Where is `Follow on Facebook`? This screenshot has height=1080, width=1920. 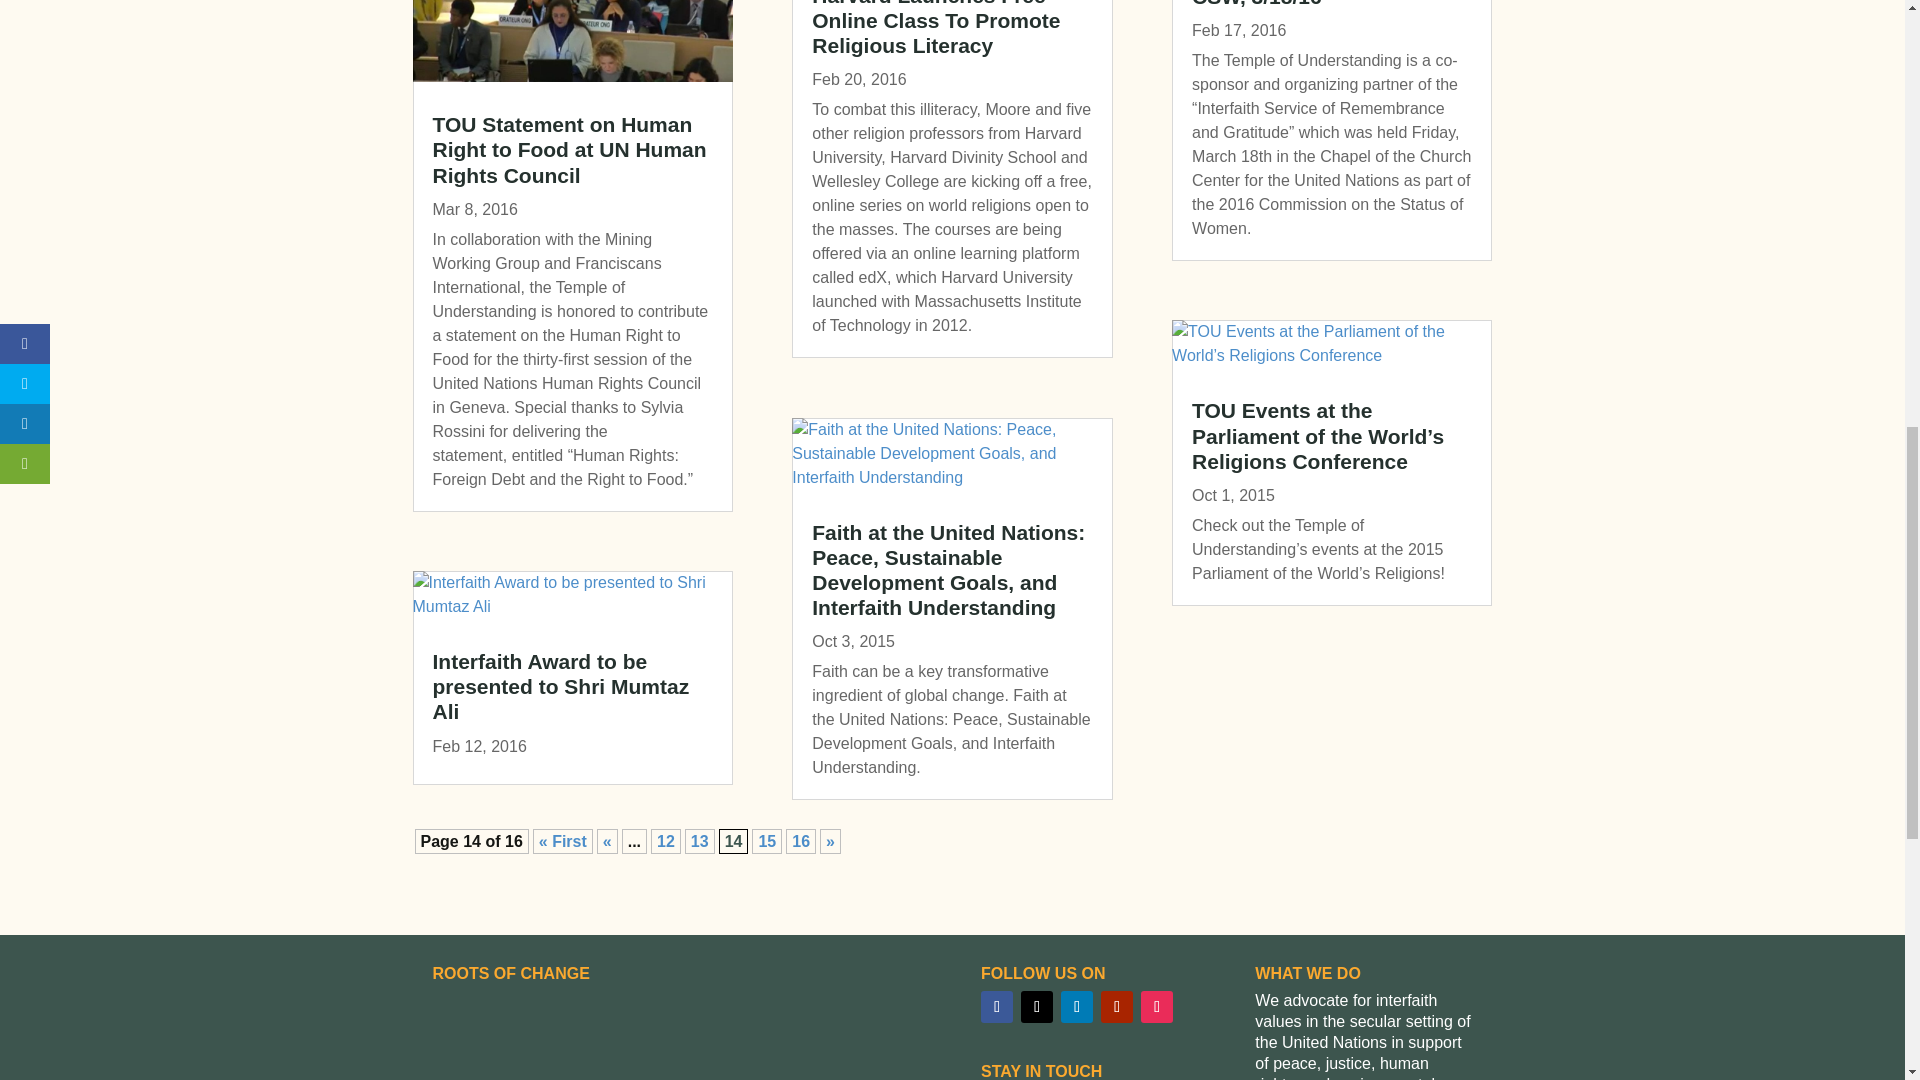
Follow on Facebook is located at coordinates (997, 1006).